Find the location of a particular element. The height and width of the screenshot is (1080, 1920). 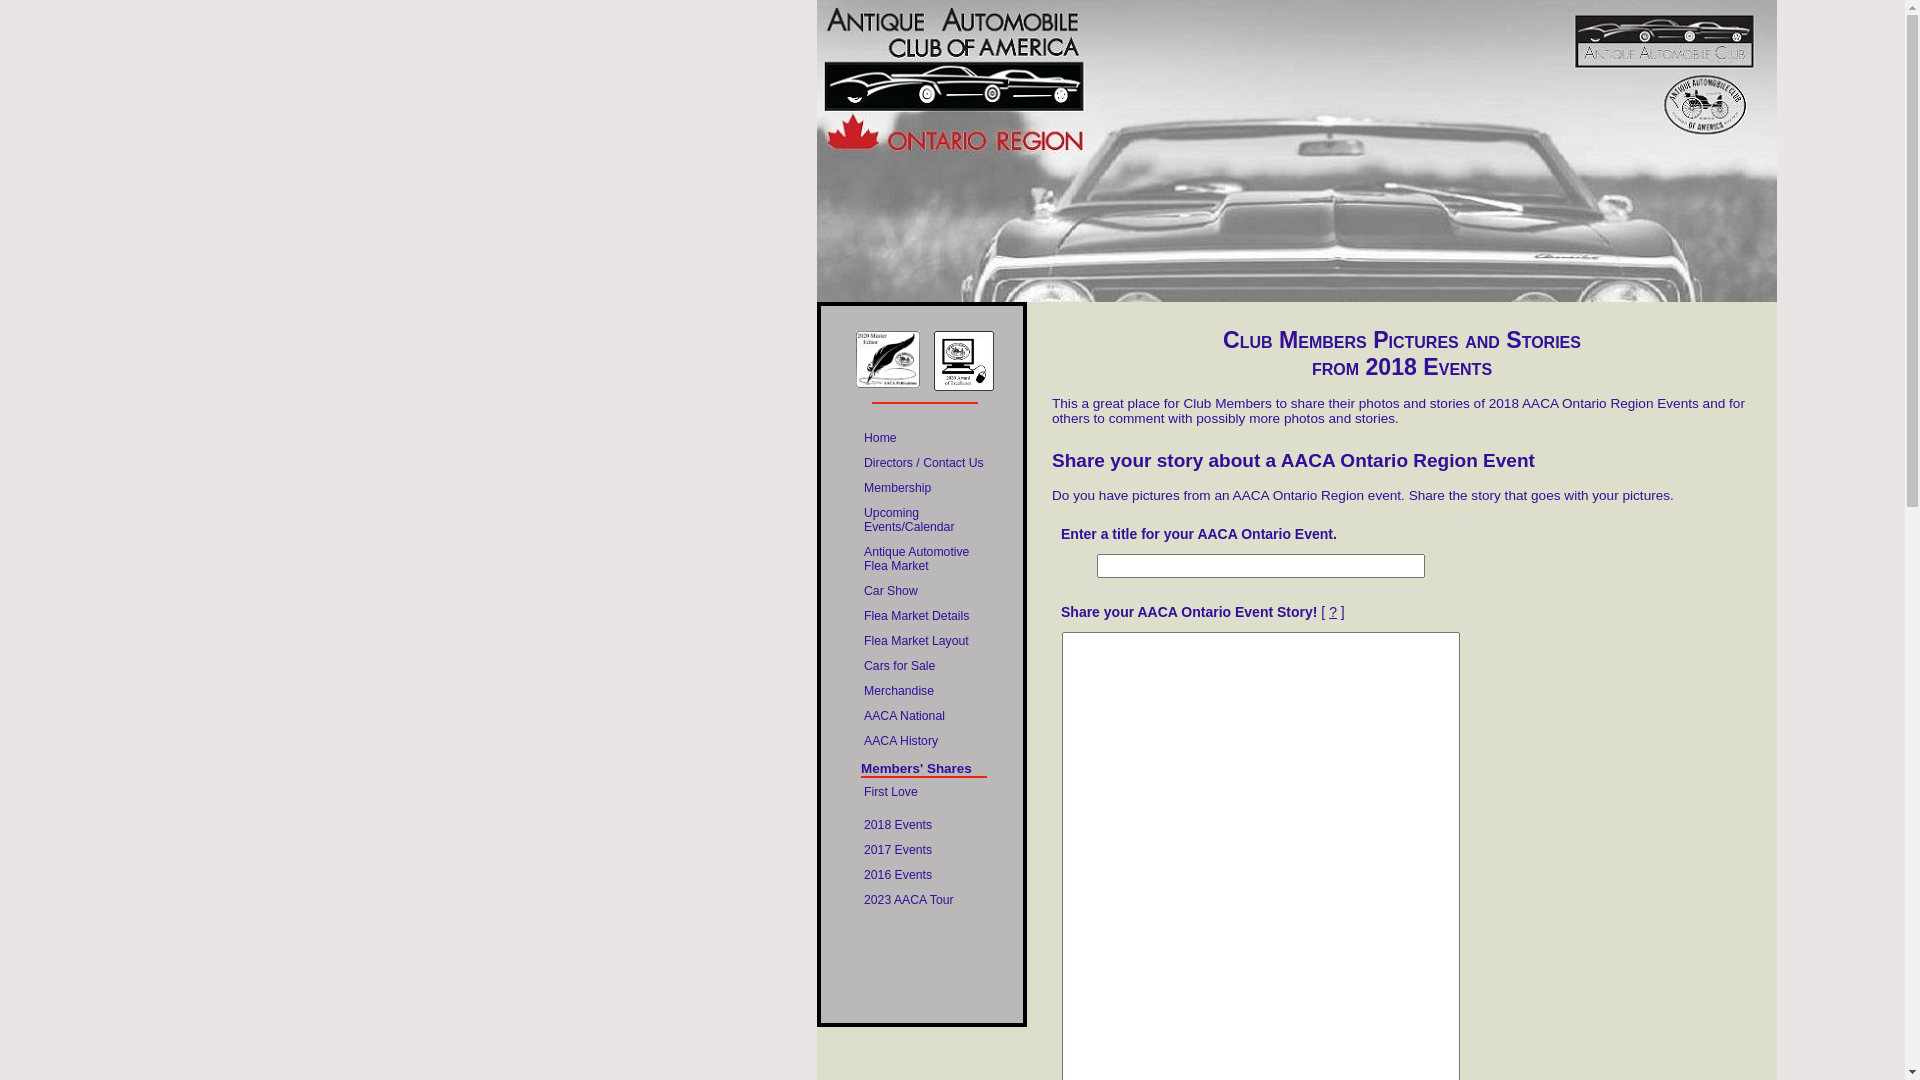

Home is located at coordinates (924, 438).